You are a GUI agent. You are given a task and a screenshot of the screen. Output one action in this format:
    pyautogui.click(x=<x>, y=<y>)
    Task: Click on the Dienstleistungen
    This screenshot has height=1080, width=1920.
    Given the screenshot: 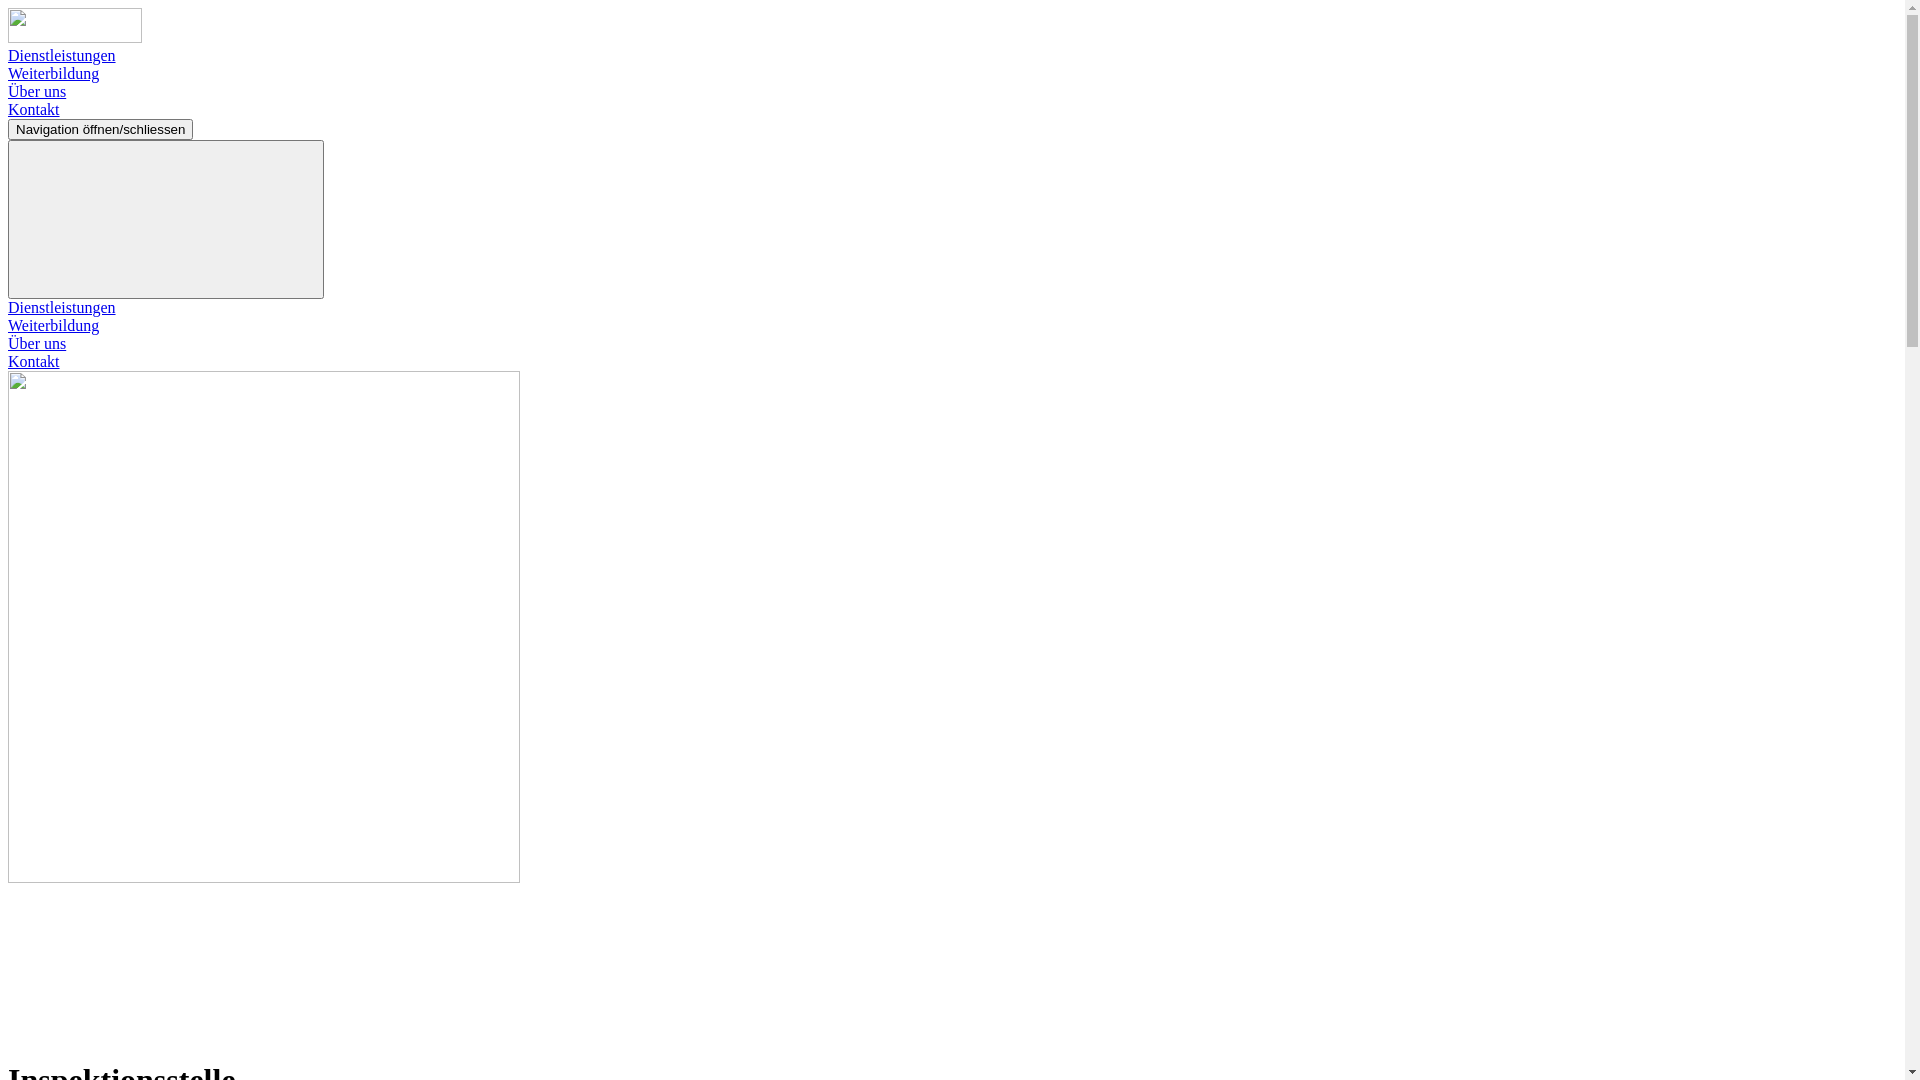 What is the action you would take?
    pyautogui.click(x=62, y=308)
    